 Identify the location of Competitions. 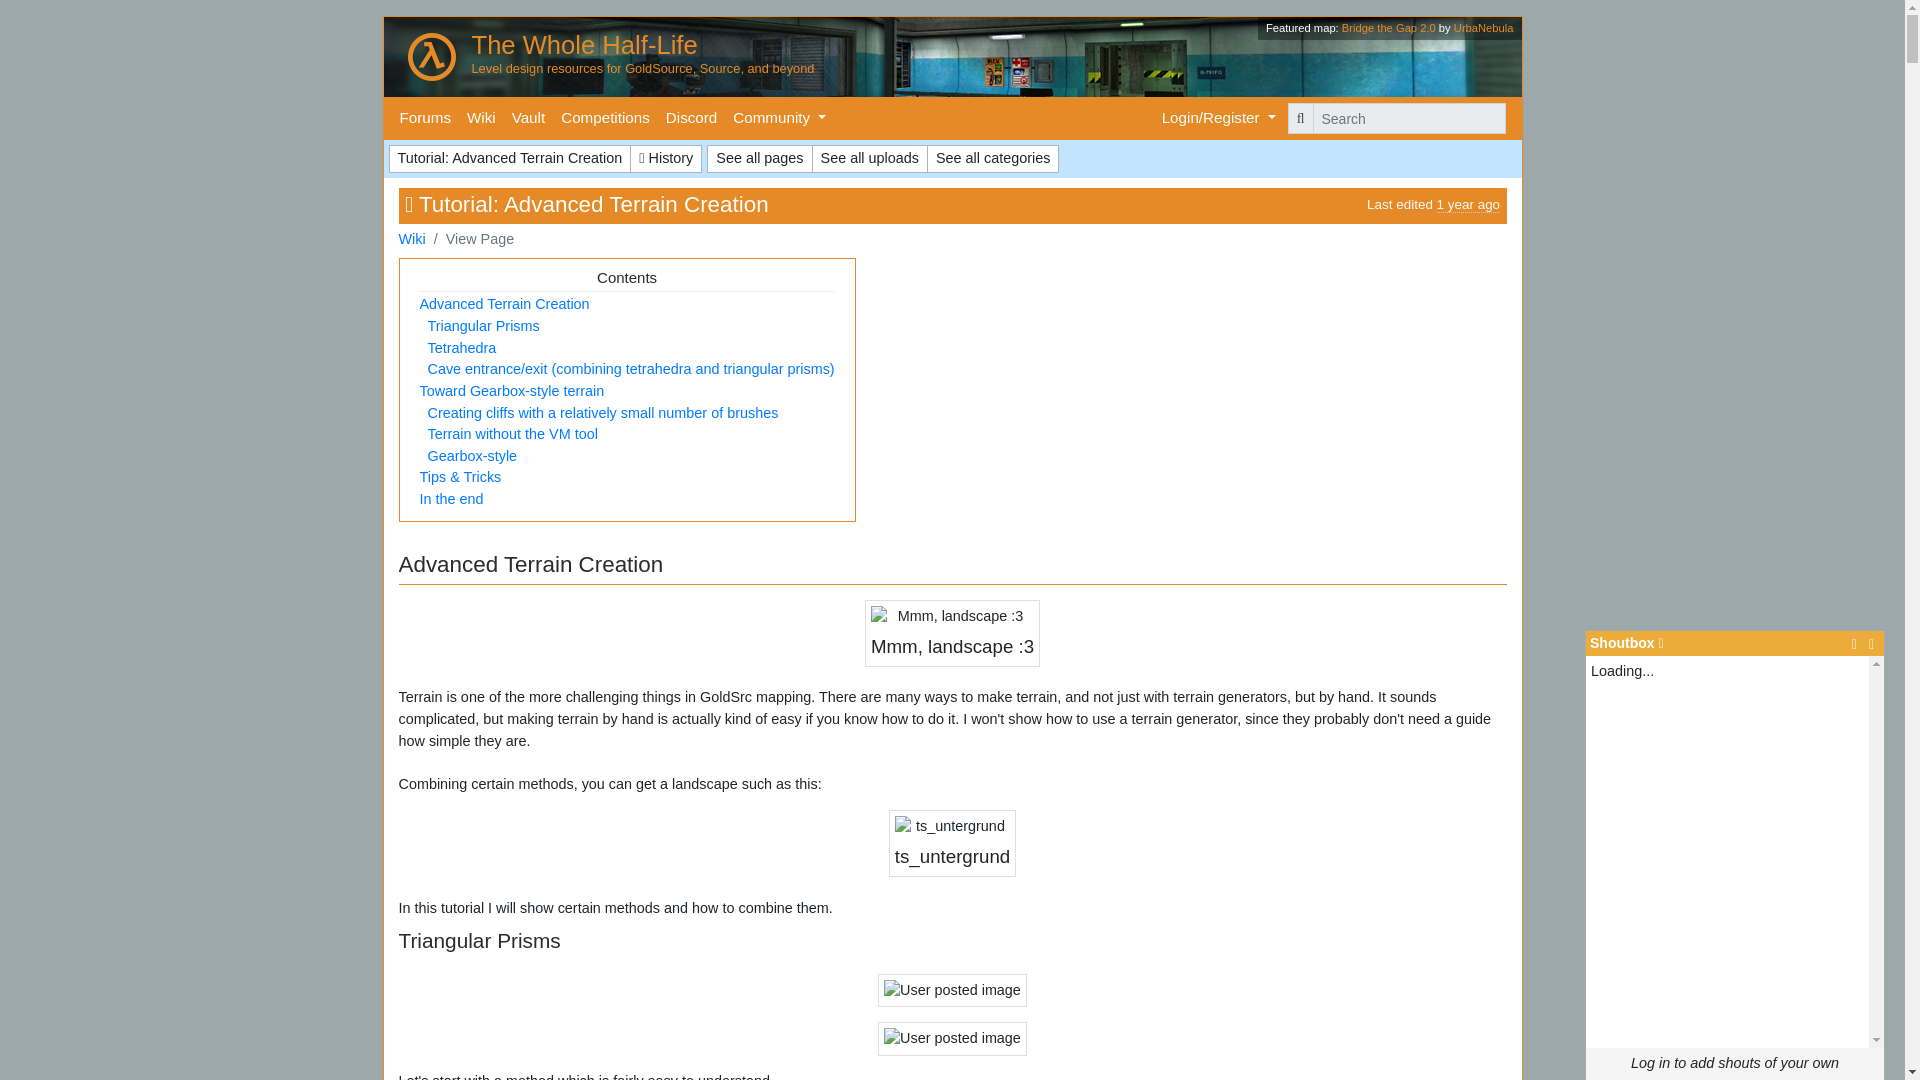
(605, 118).